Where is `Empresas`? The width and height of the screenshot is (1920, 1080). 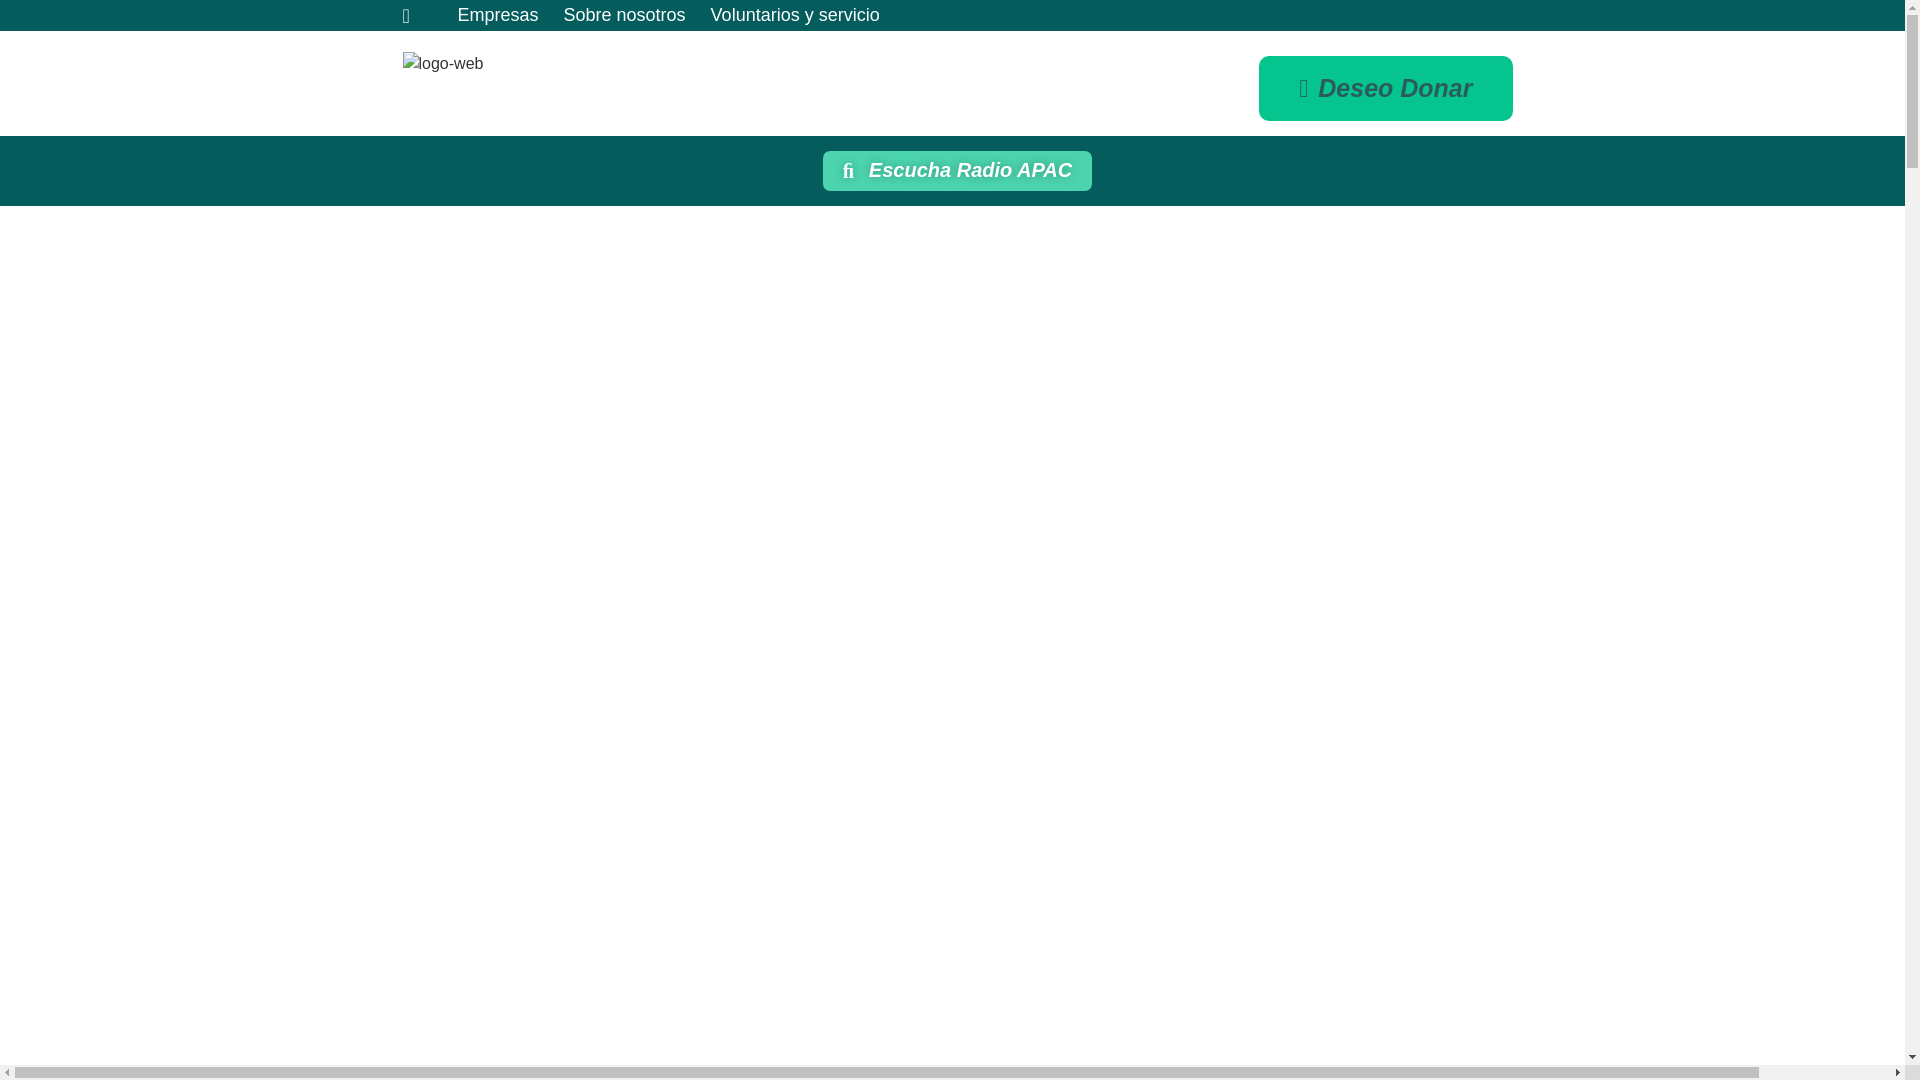 Empresas is located at coordinates (498, 16).